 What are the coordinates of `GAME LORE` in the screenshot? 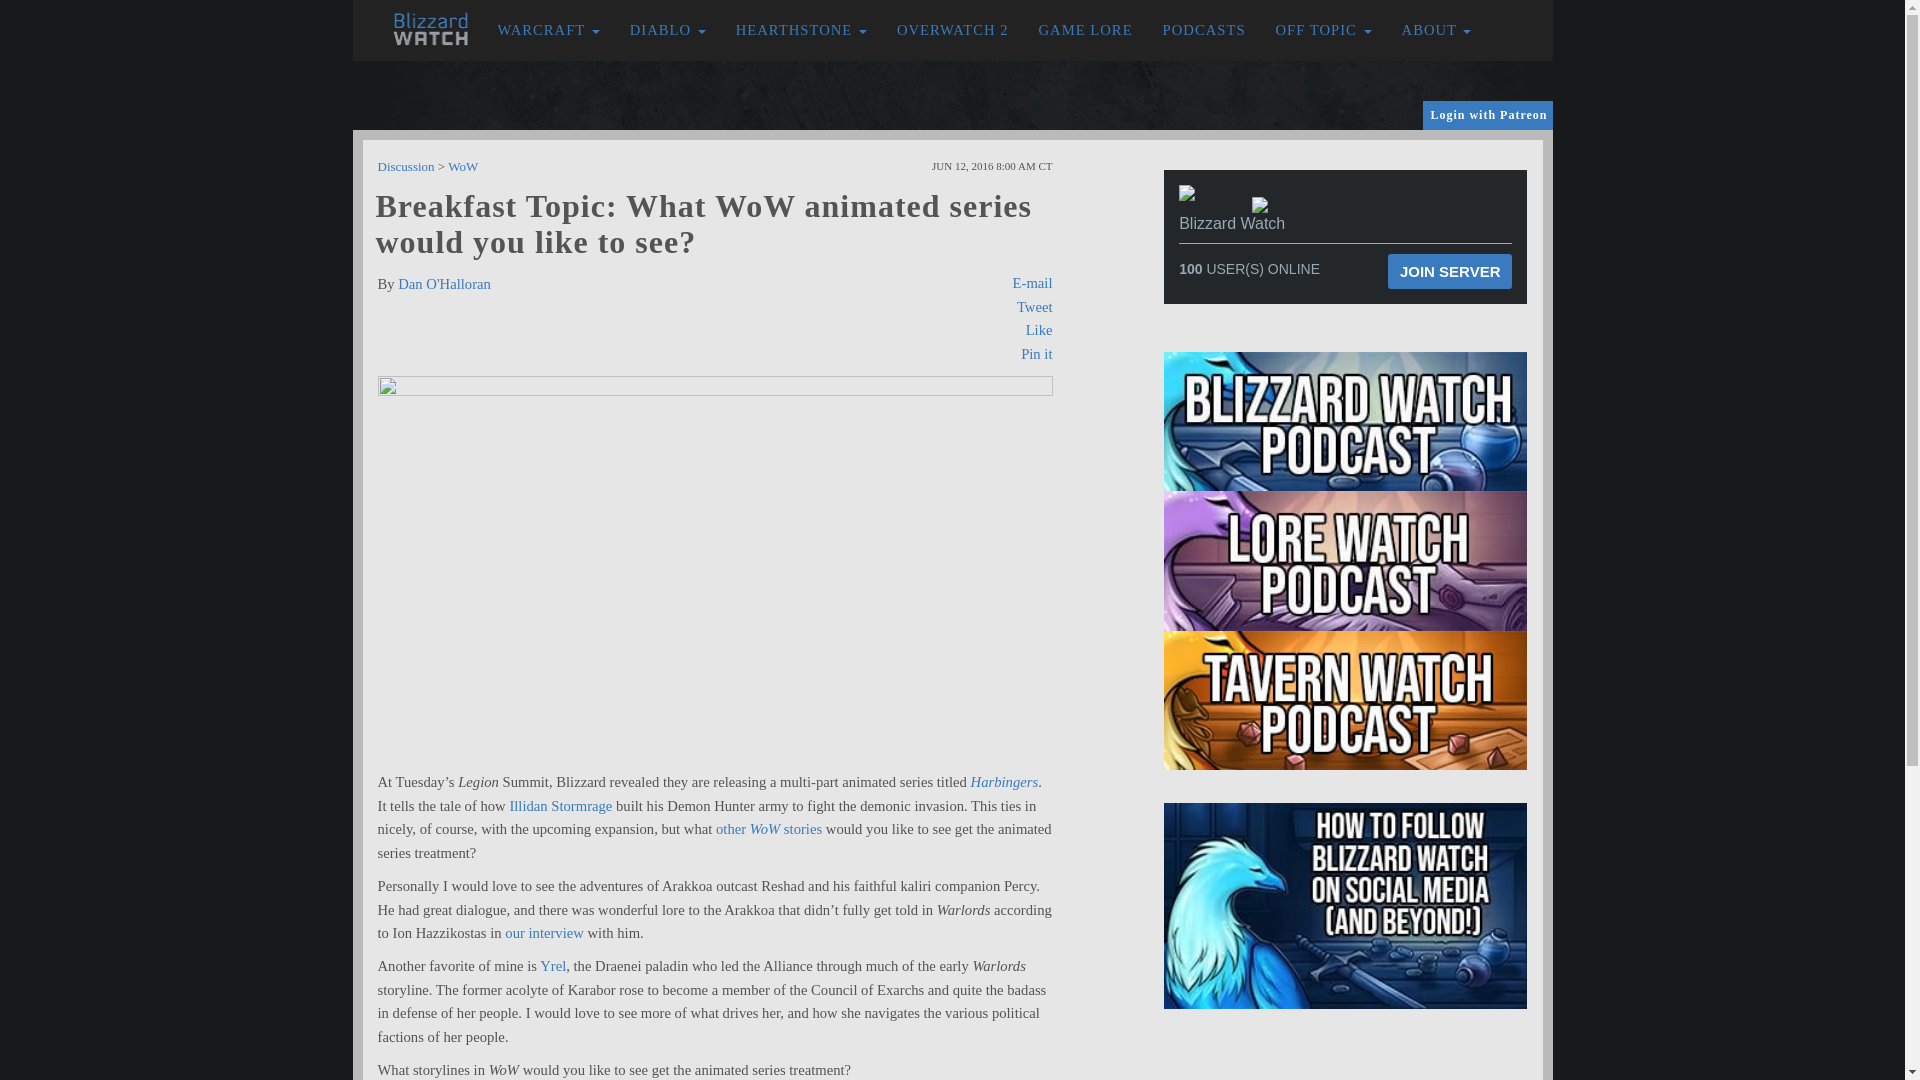 It's located at (1086, 30).